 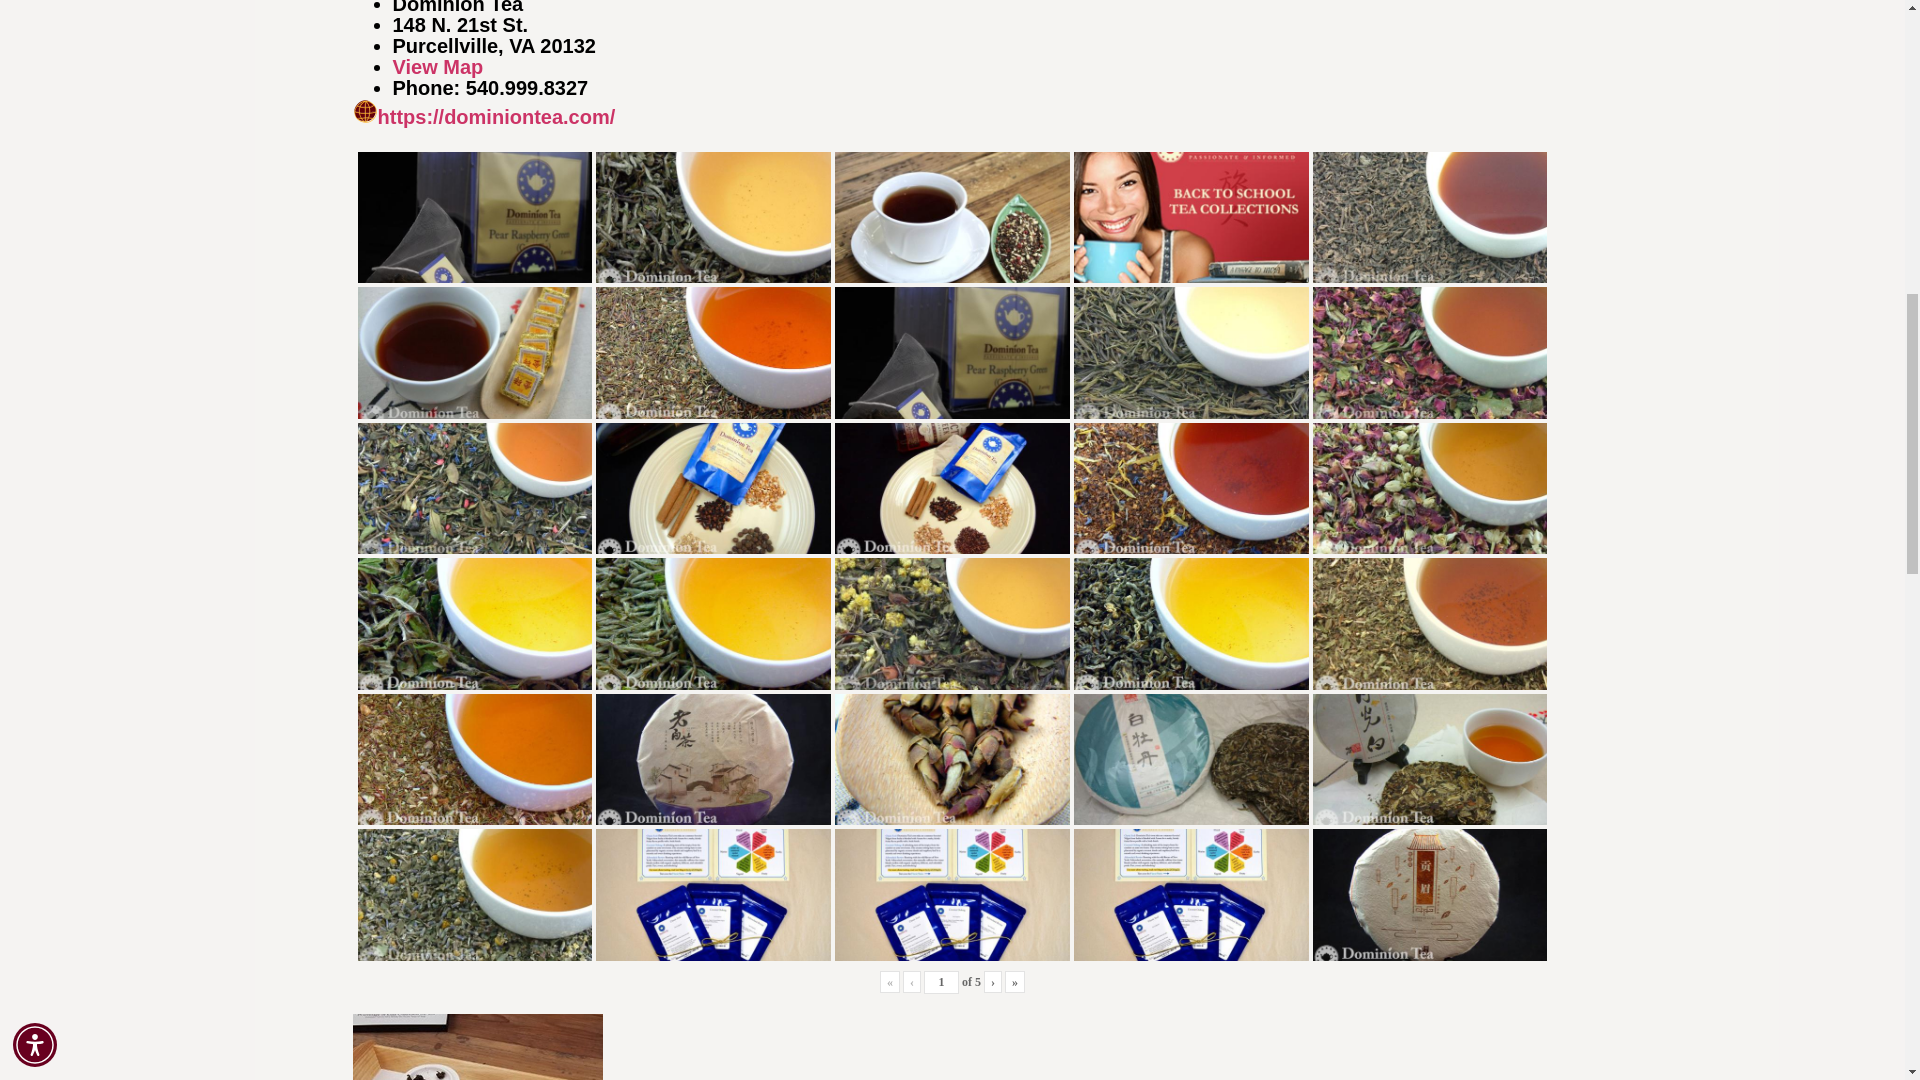 What do you see at coordinates (475, 353) in the screenshot?
I see `Golden Fortune Puerh Tuo Cha` at bounding box center [475, 353].